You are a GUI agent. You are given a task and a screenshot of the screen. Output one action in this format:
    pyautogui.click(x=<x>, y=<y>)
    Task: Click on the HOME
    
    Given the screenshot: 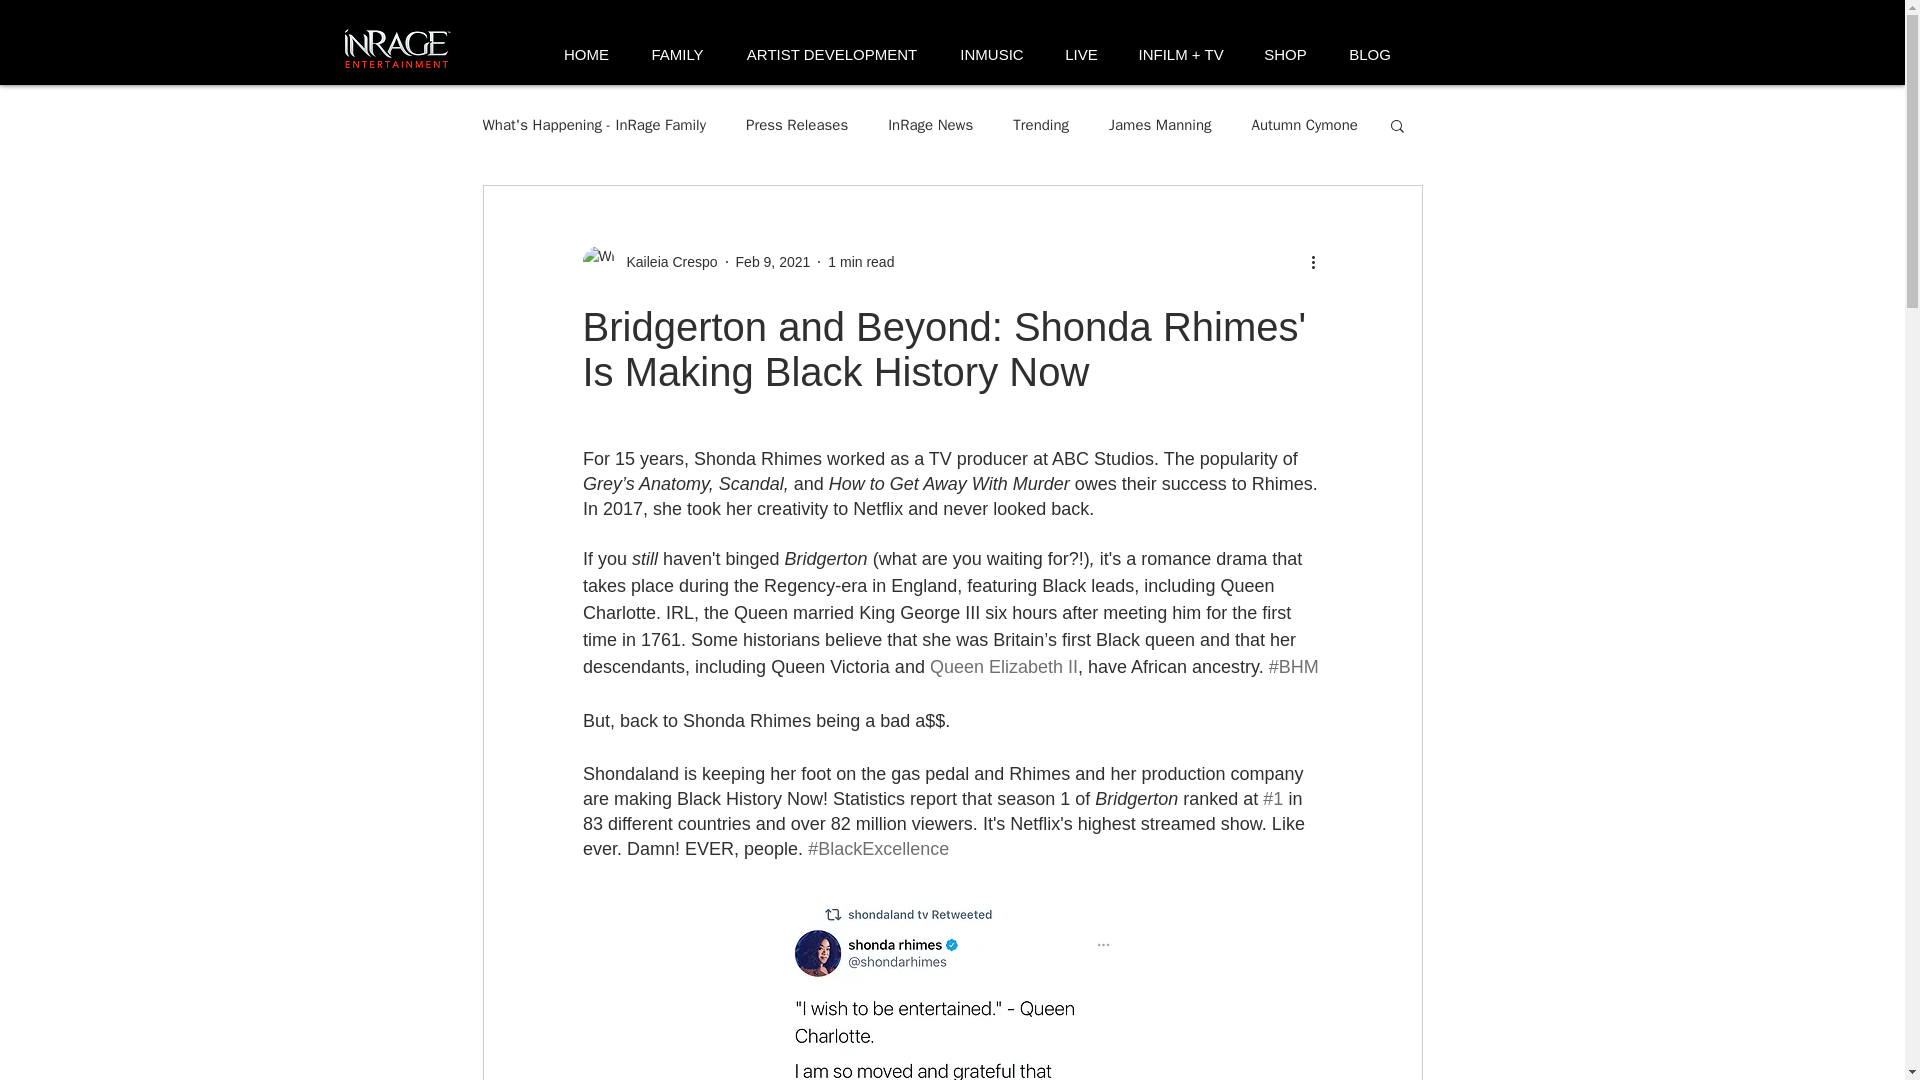 What is the action you would take?
    pyautogui.click(x=585, y=54)
    